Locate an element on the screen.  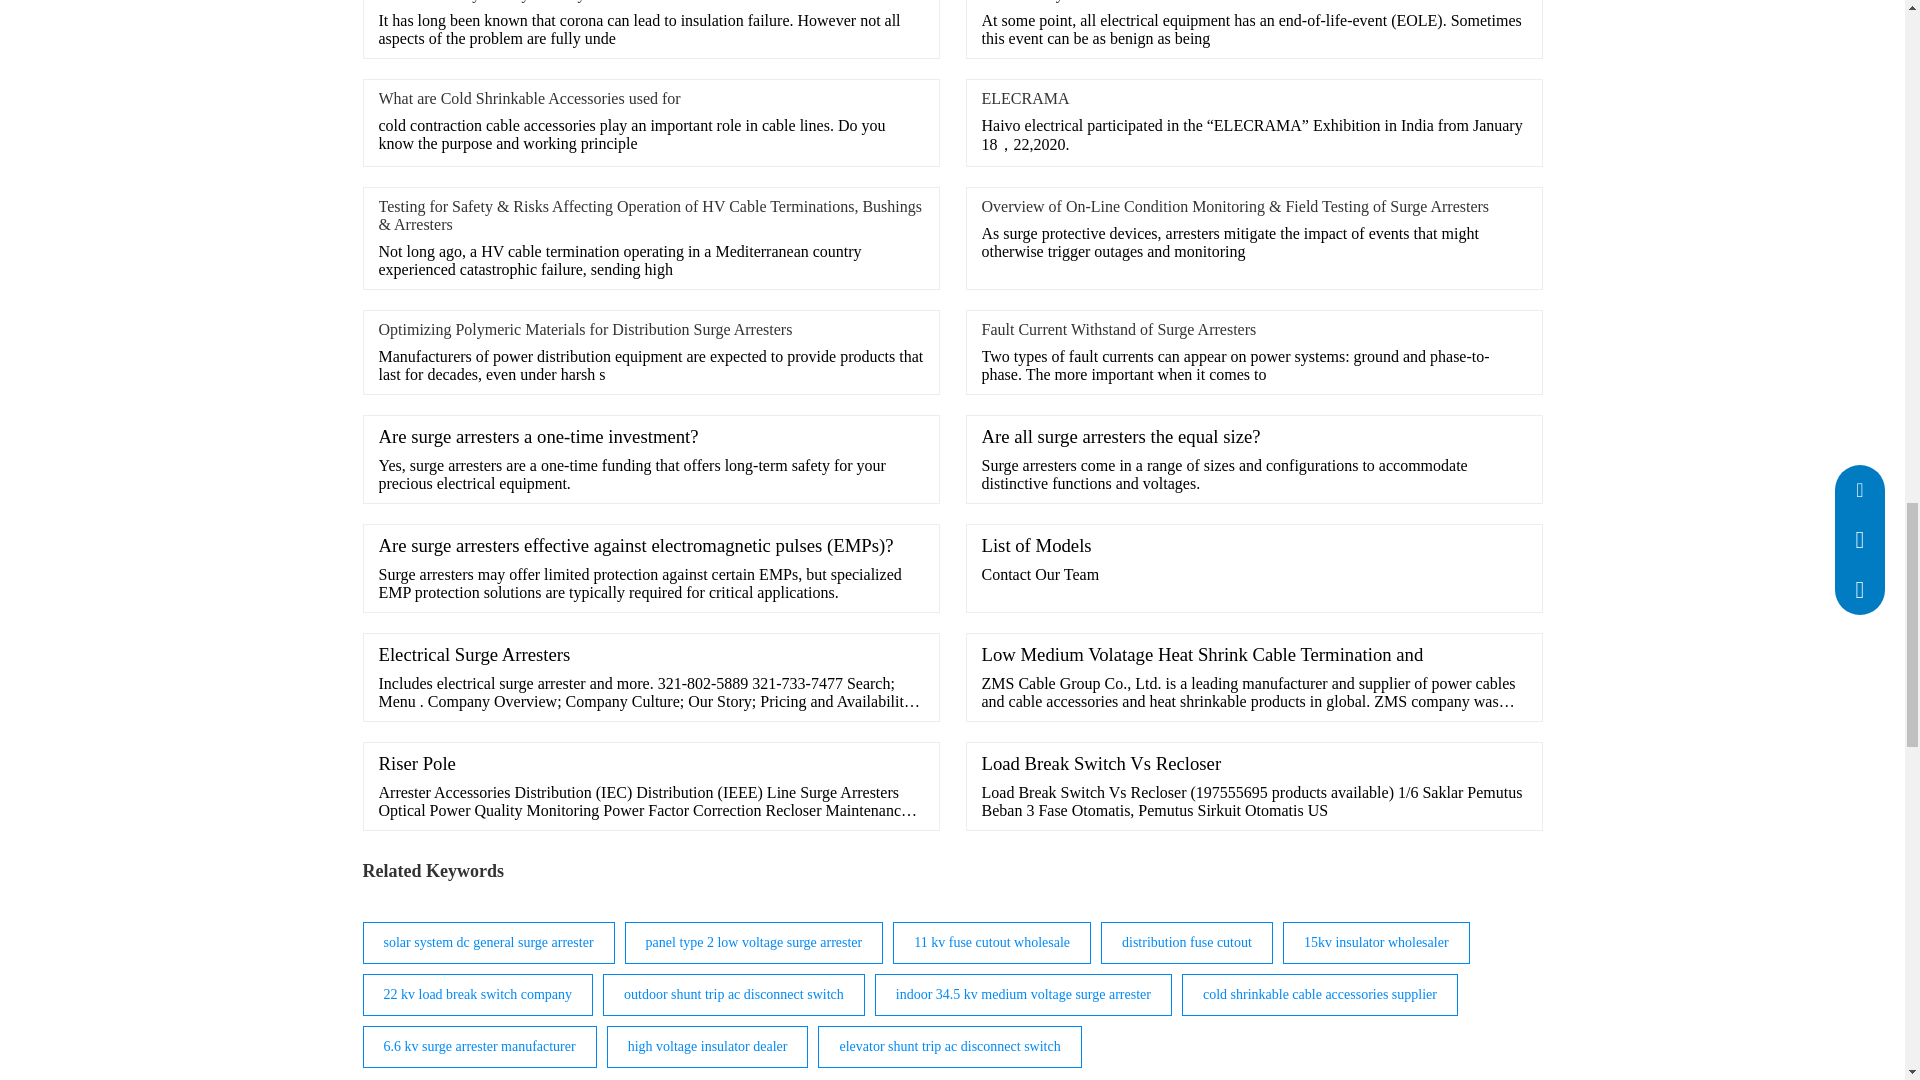
panel type 2 low voltage surge arrester is located at coordinates (754, 942).